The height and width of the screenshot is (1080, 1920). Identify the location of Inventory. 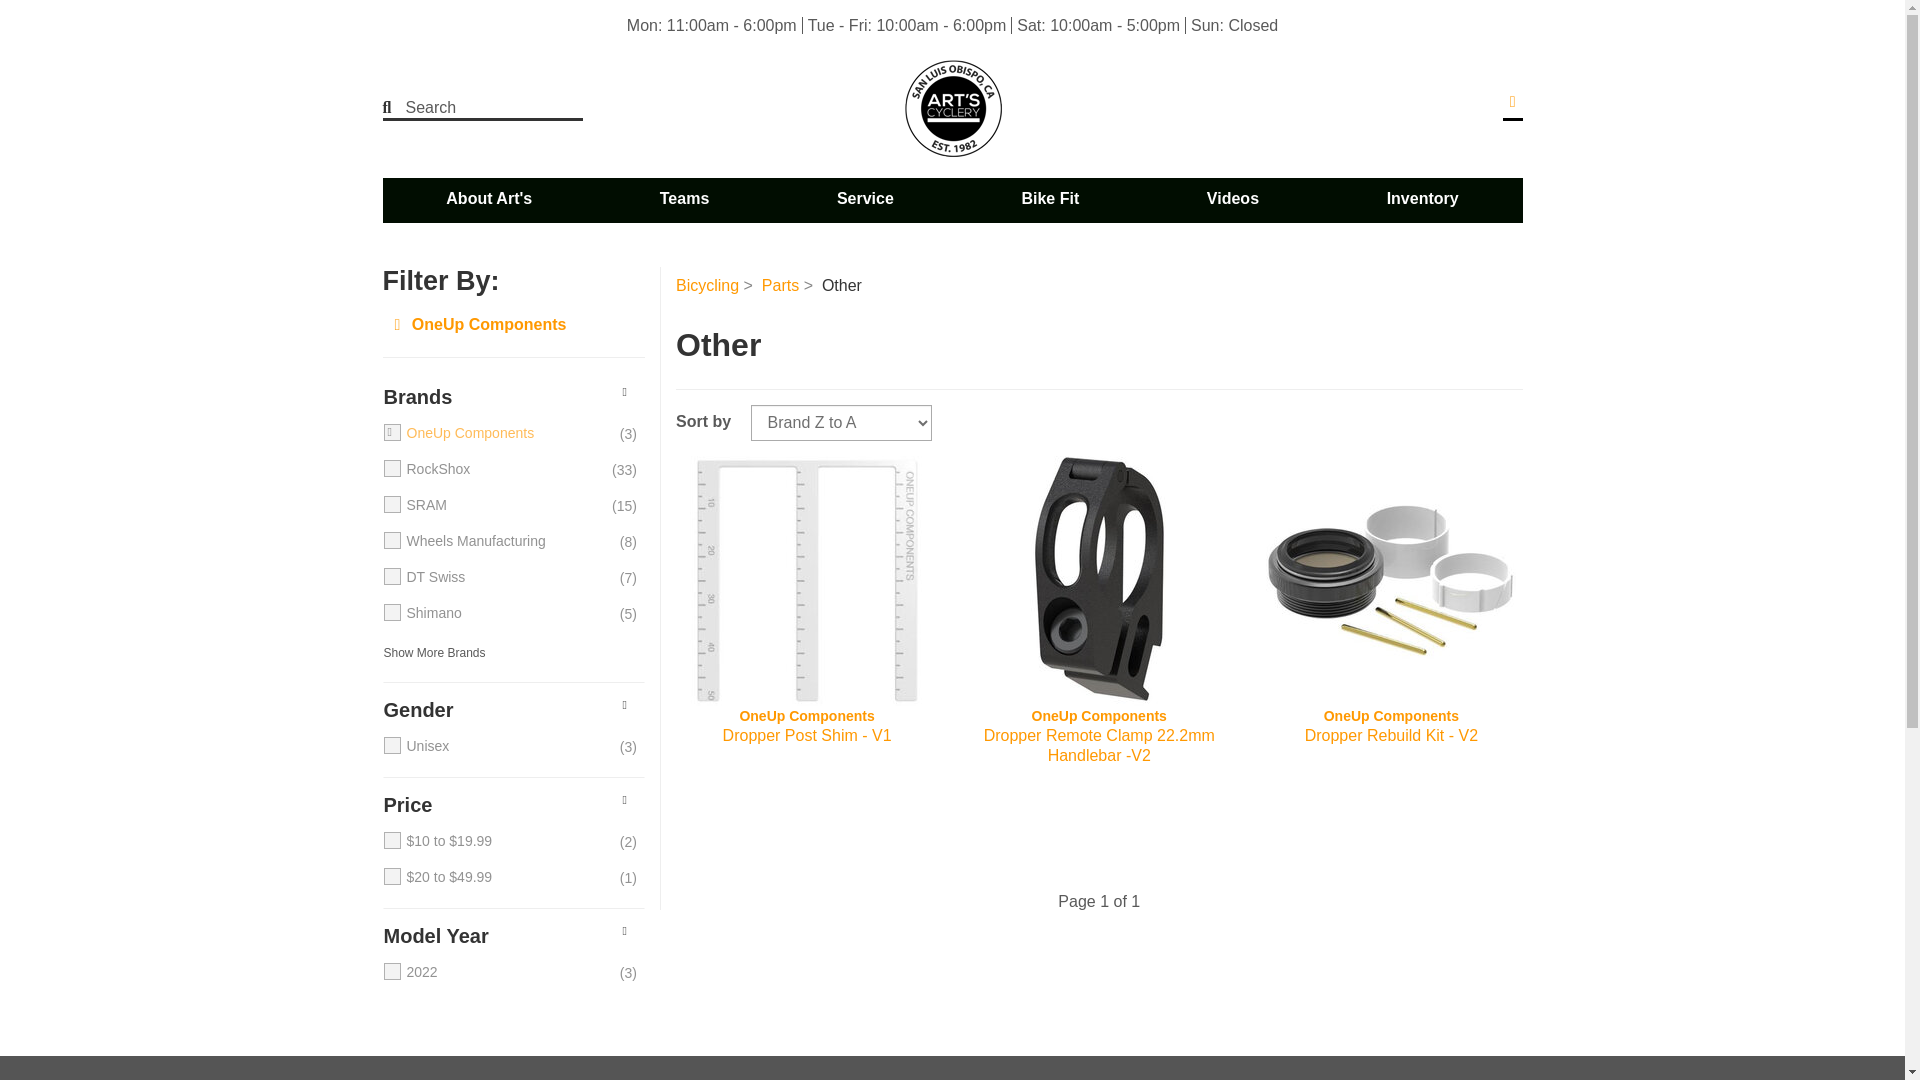
(1422, 199).